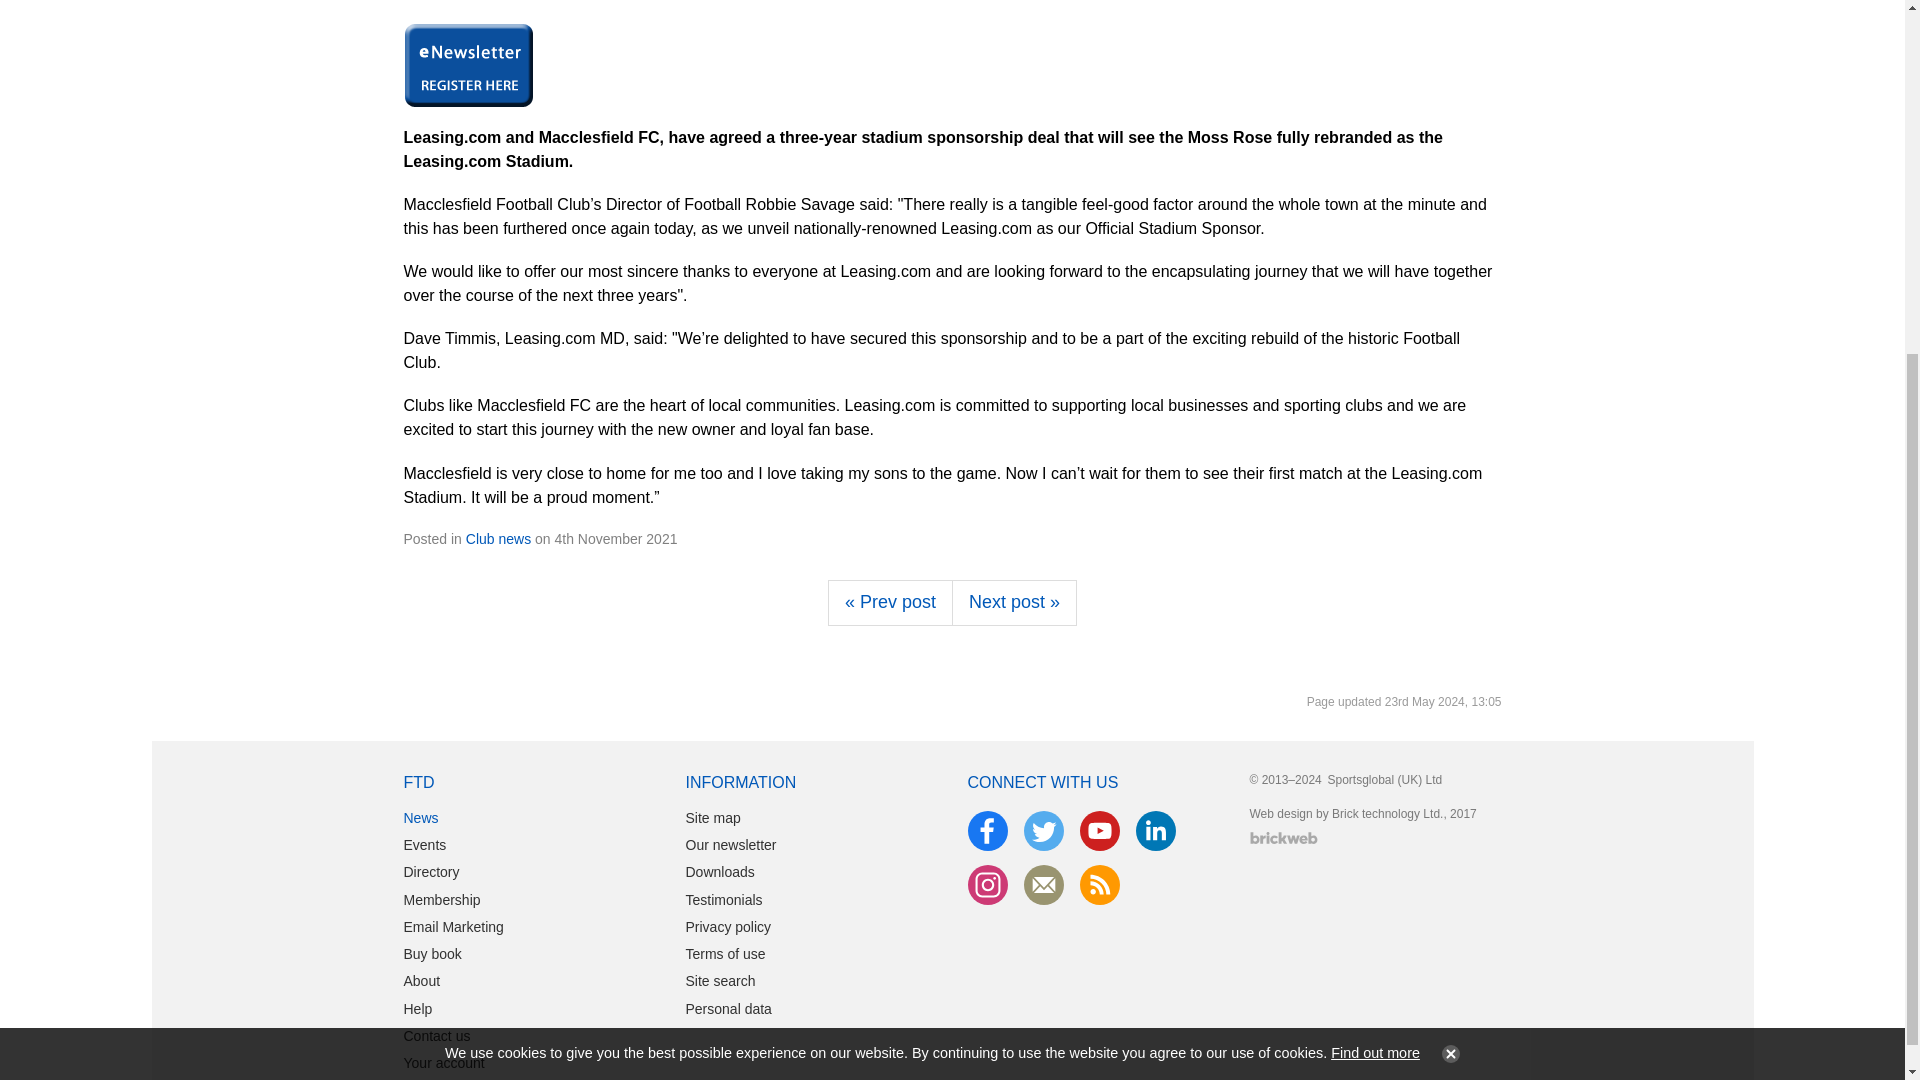  What do you see at coordinates (1446, 522) in the screenshot?
I see `Continue` at bounding box center [1446, 522].